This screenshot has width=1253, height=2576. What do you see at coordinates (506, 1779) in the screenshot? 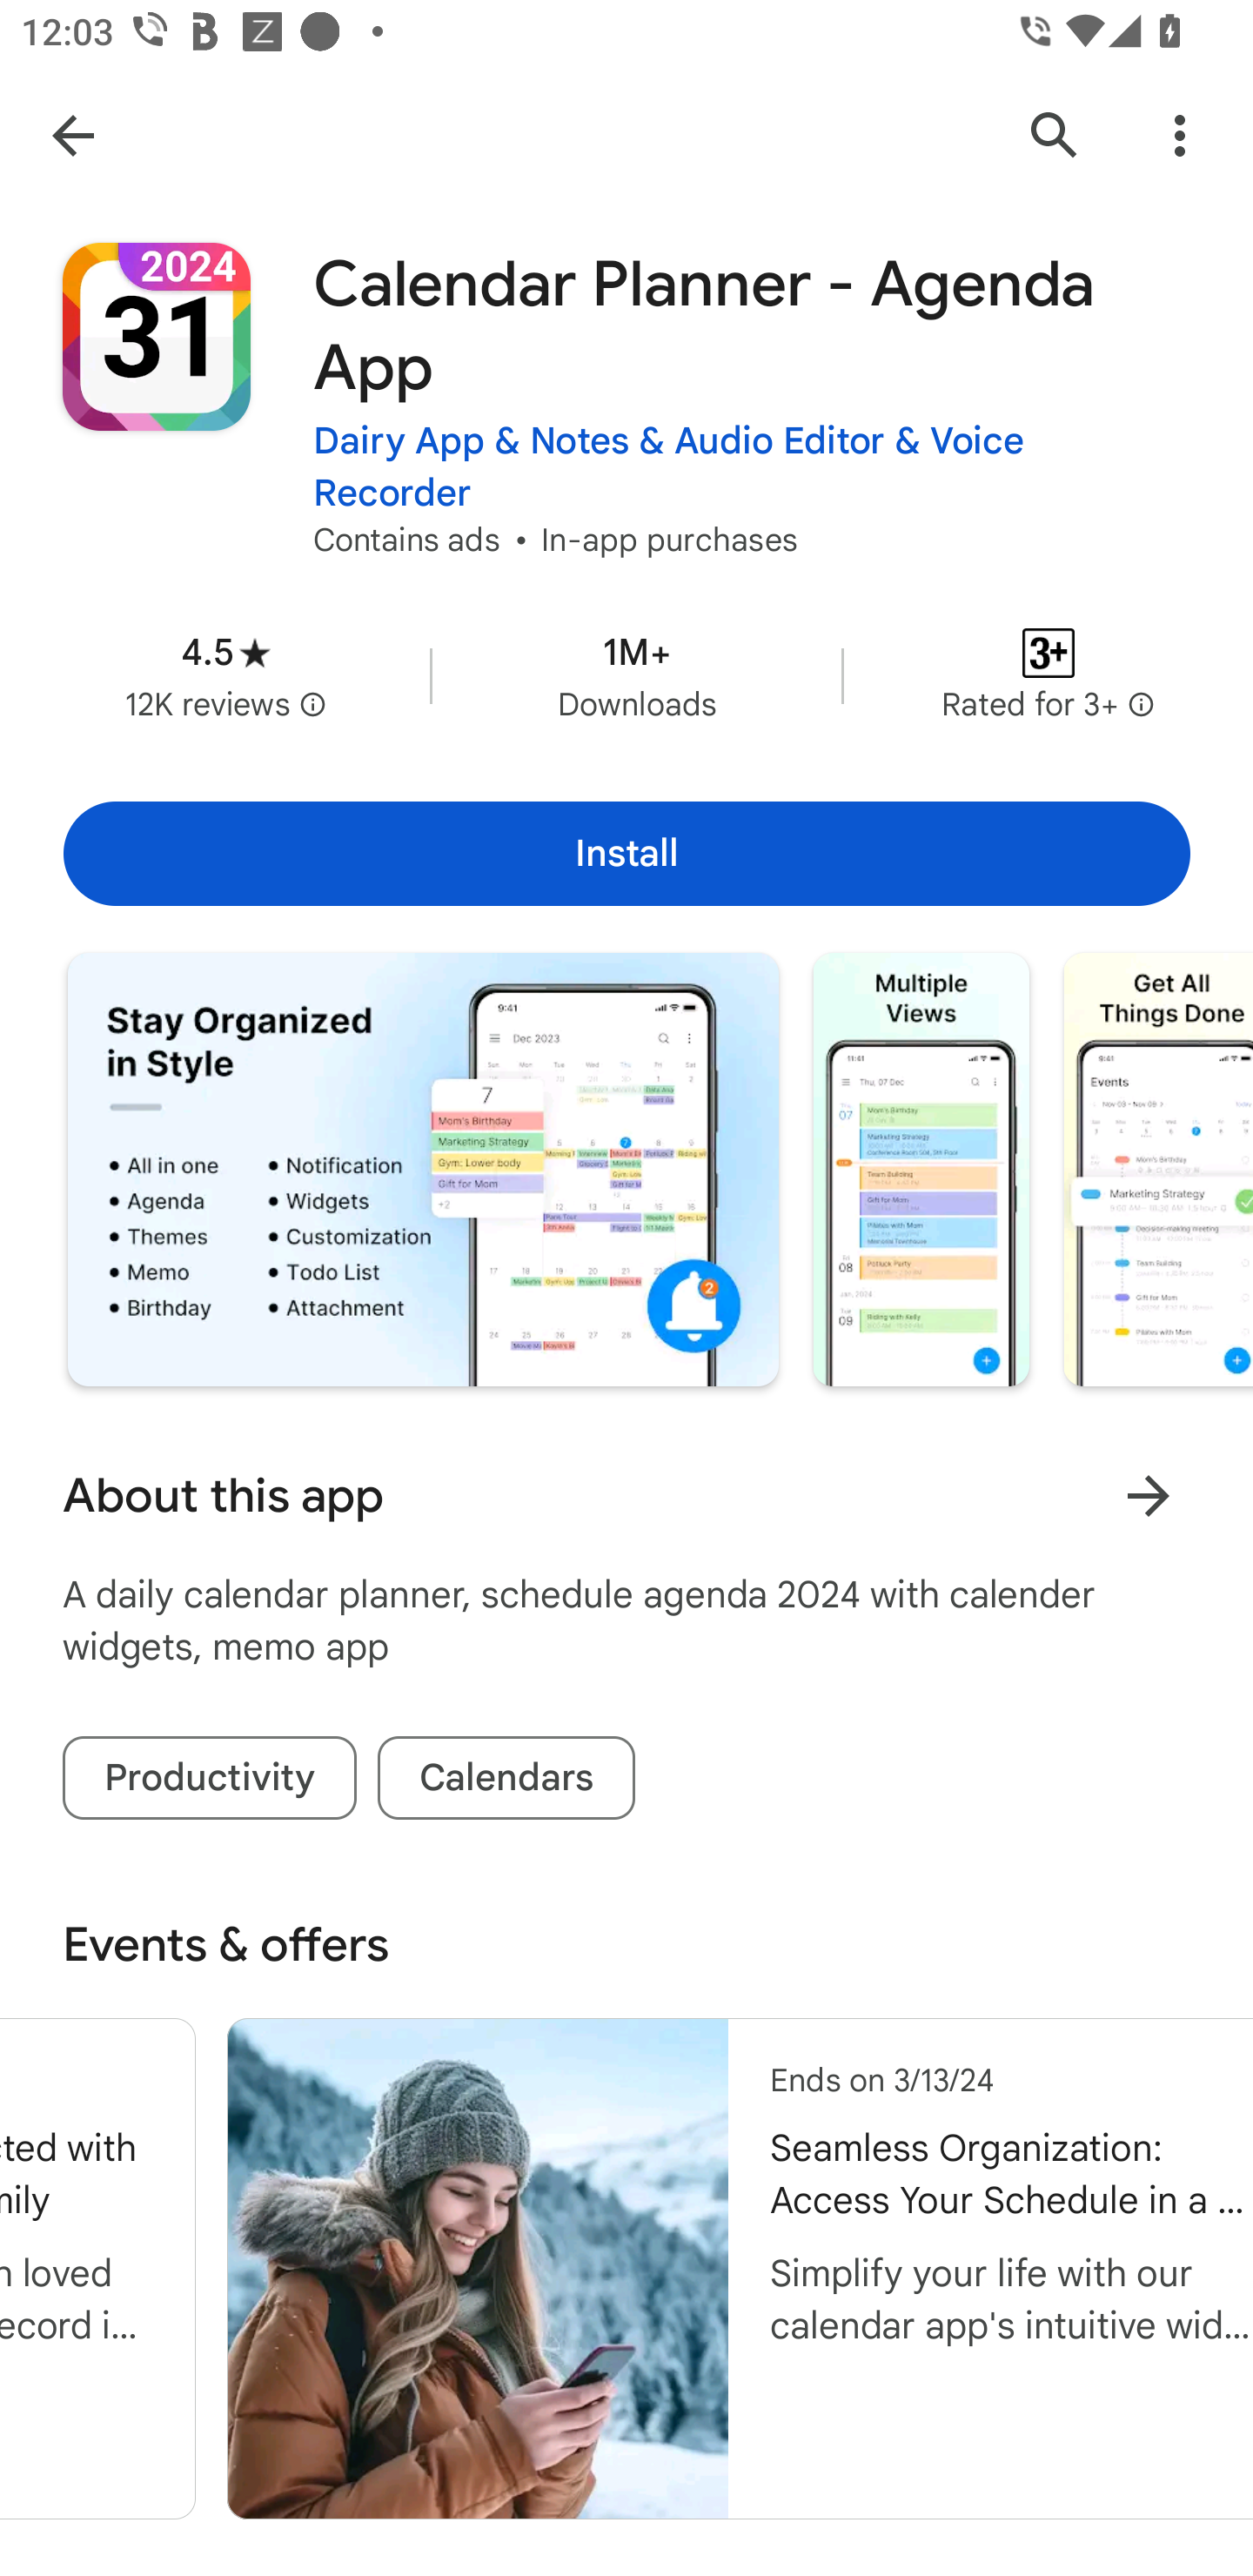
I see `Calendars tag` at bounding box center [506, 1779].